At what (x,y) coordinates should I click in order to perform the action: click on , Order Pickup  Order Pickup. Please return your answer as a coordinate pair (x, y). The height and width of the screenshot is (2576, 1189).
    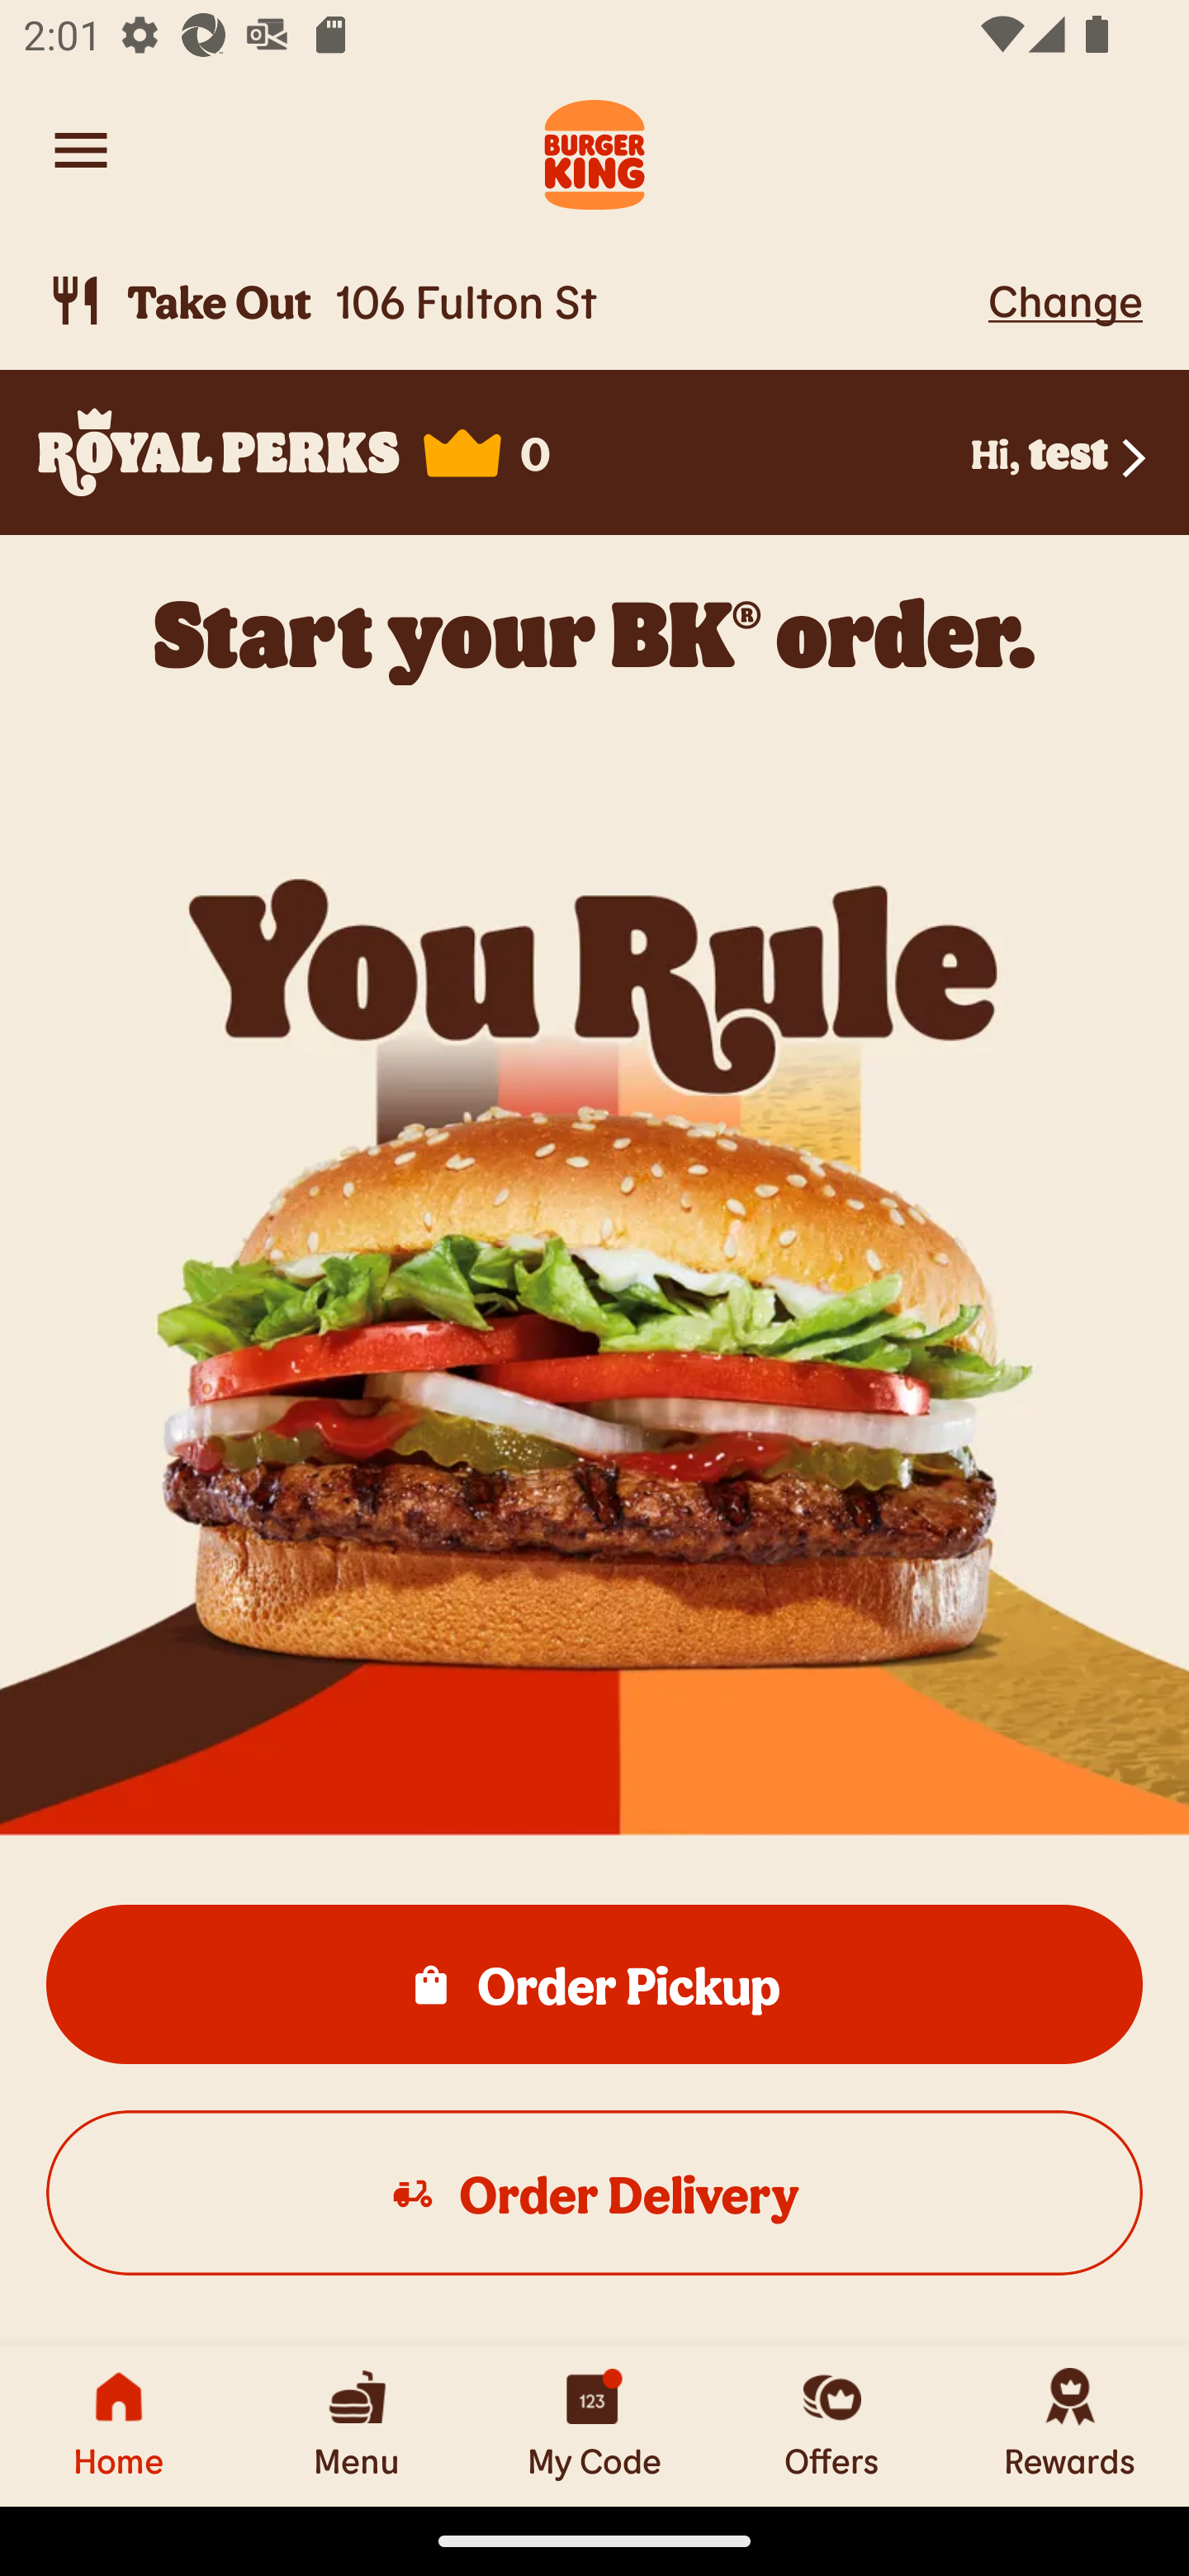
    Looking at the image, I should click on (594, 1983).